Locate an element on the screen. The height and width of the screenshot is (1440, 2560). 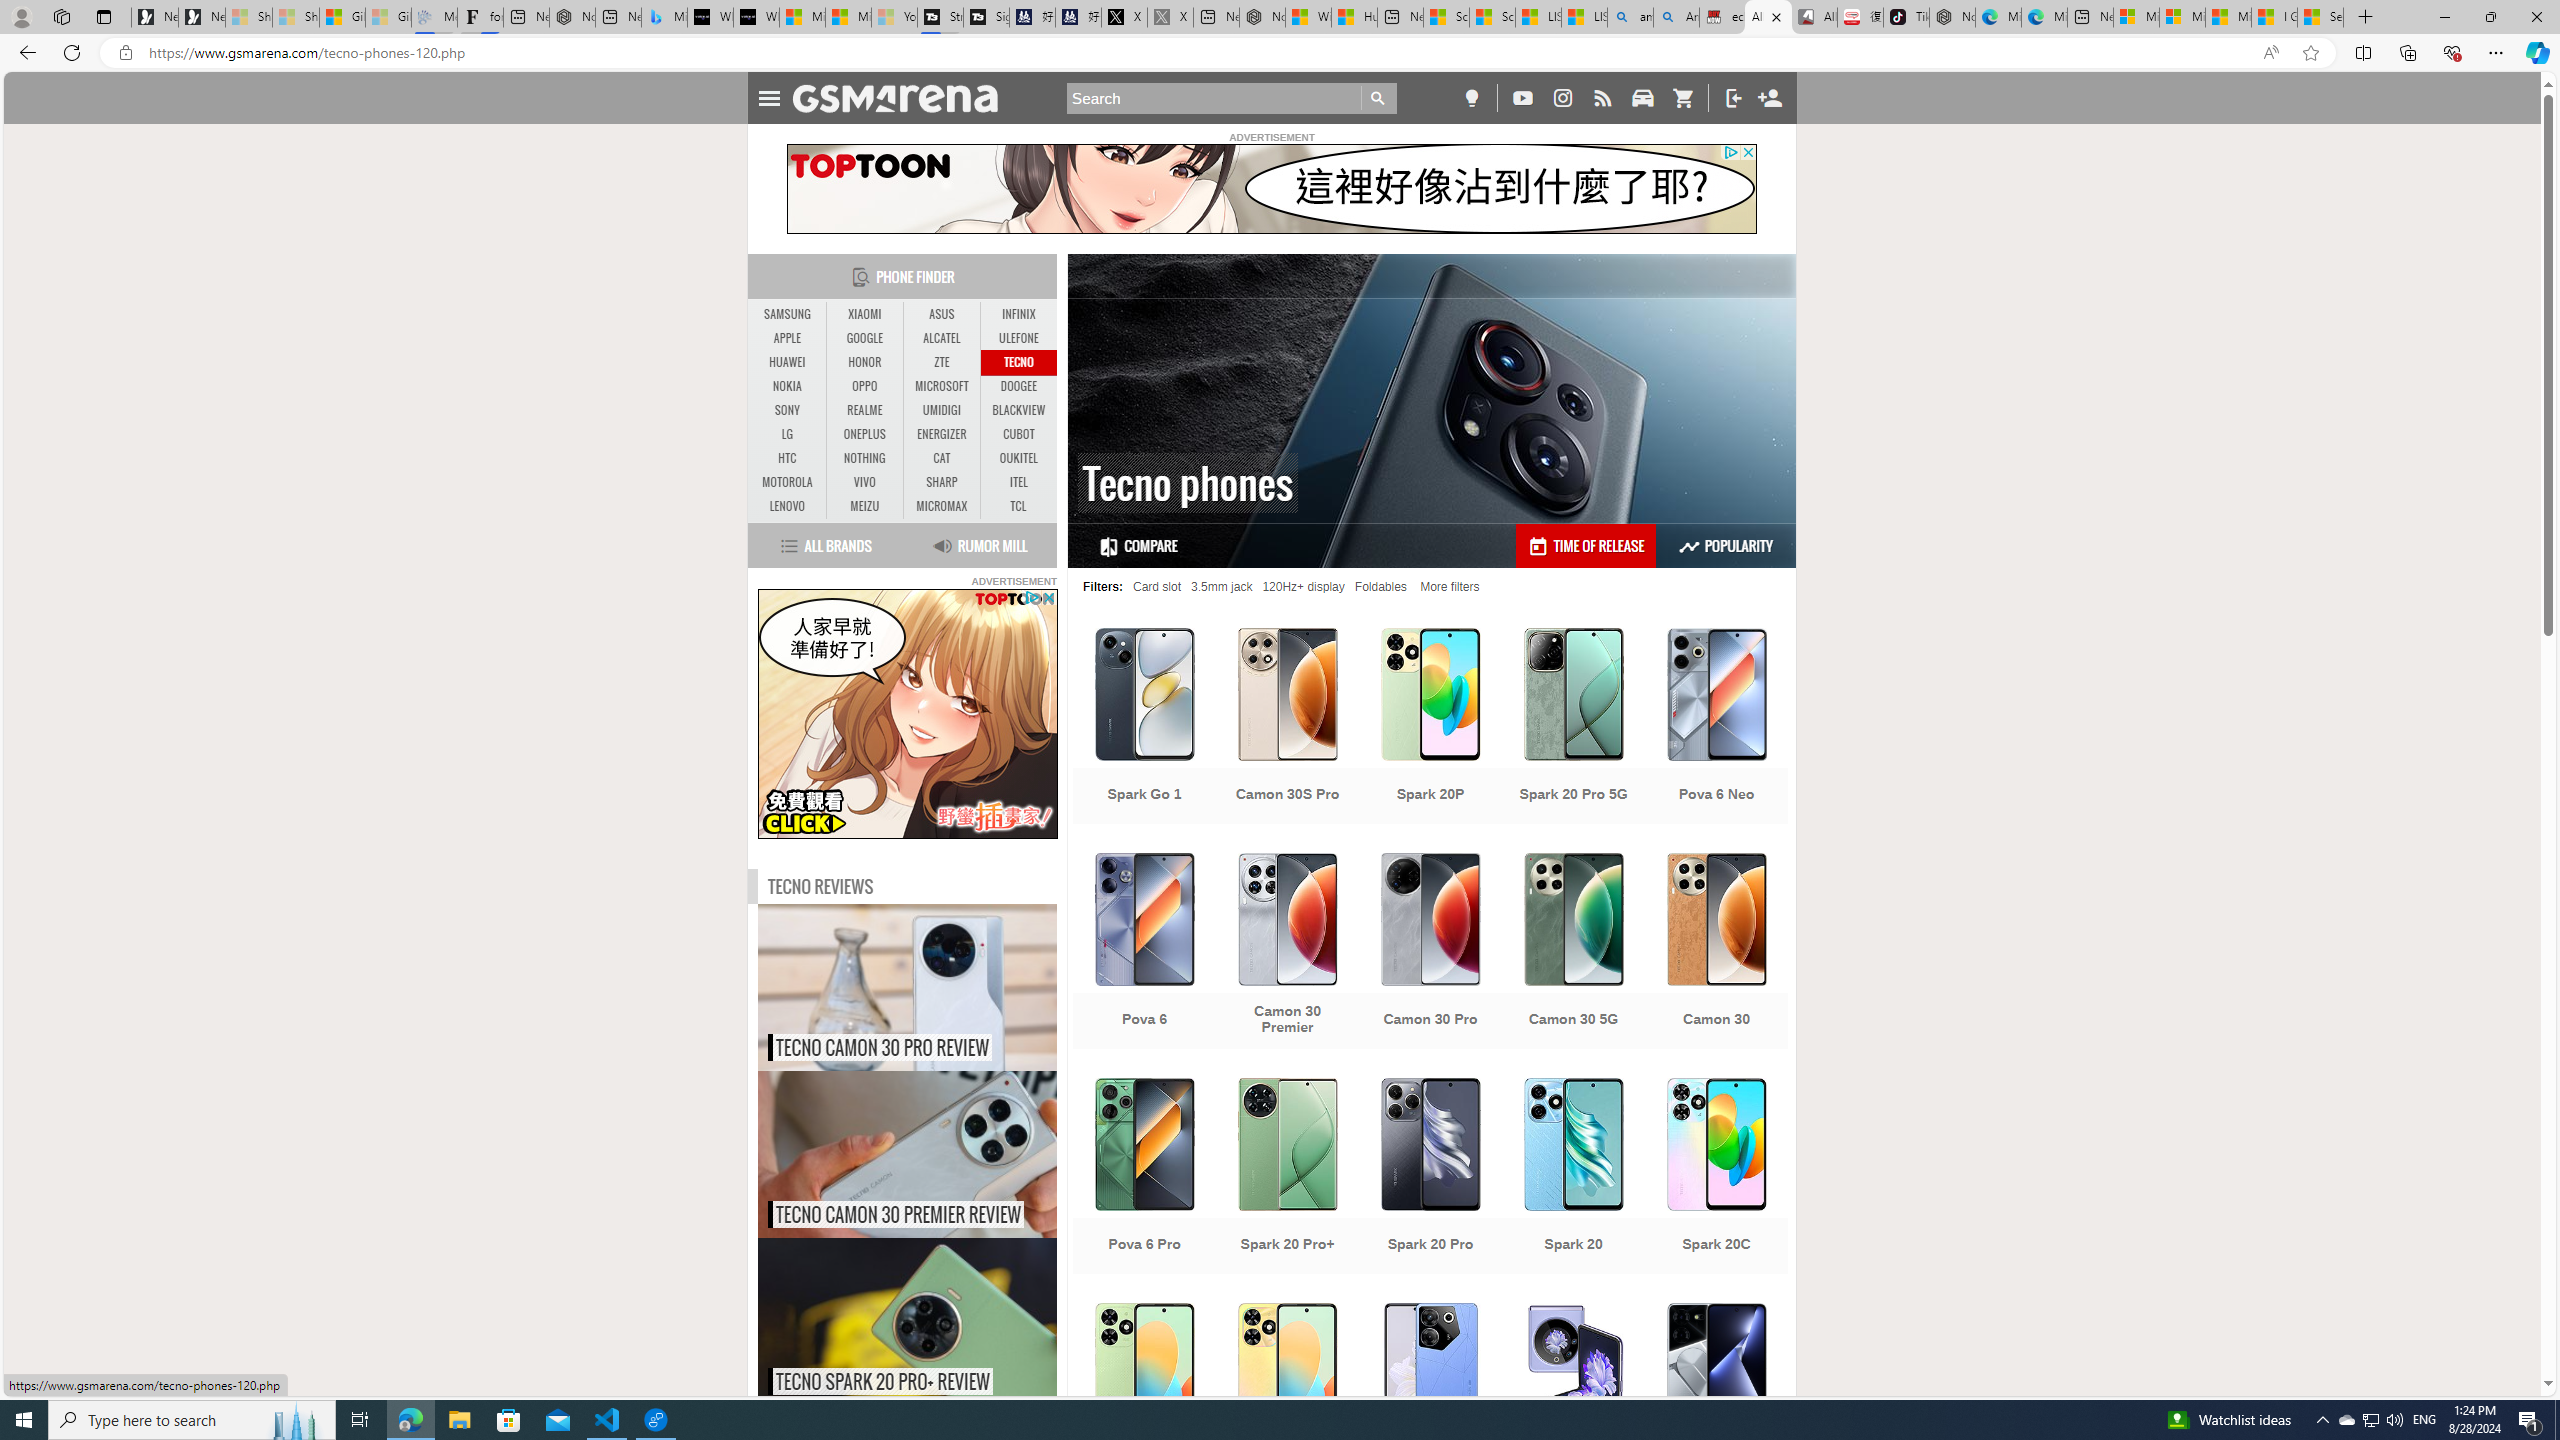
SAMSUNG is located at coordinates (788, 315).